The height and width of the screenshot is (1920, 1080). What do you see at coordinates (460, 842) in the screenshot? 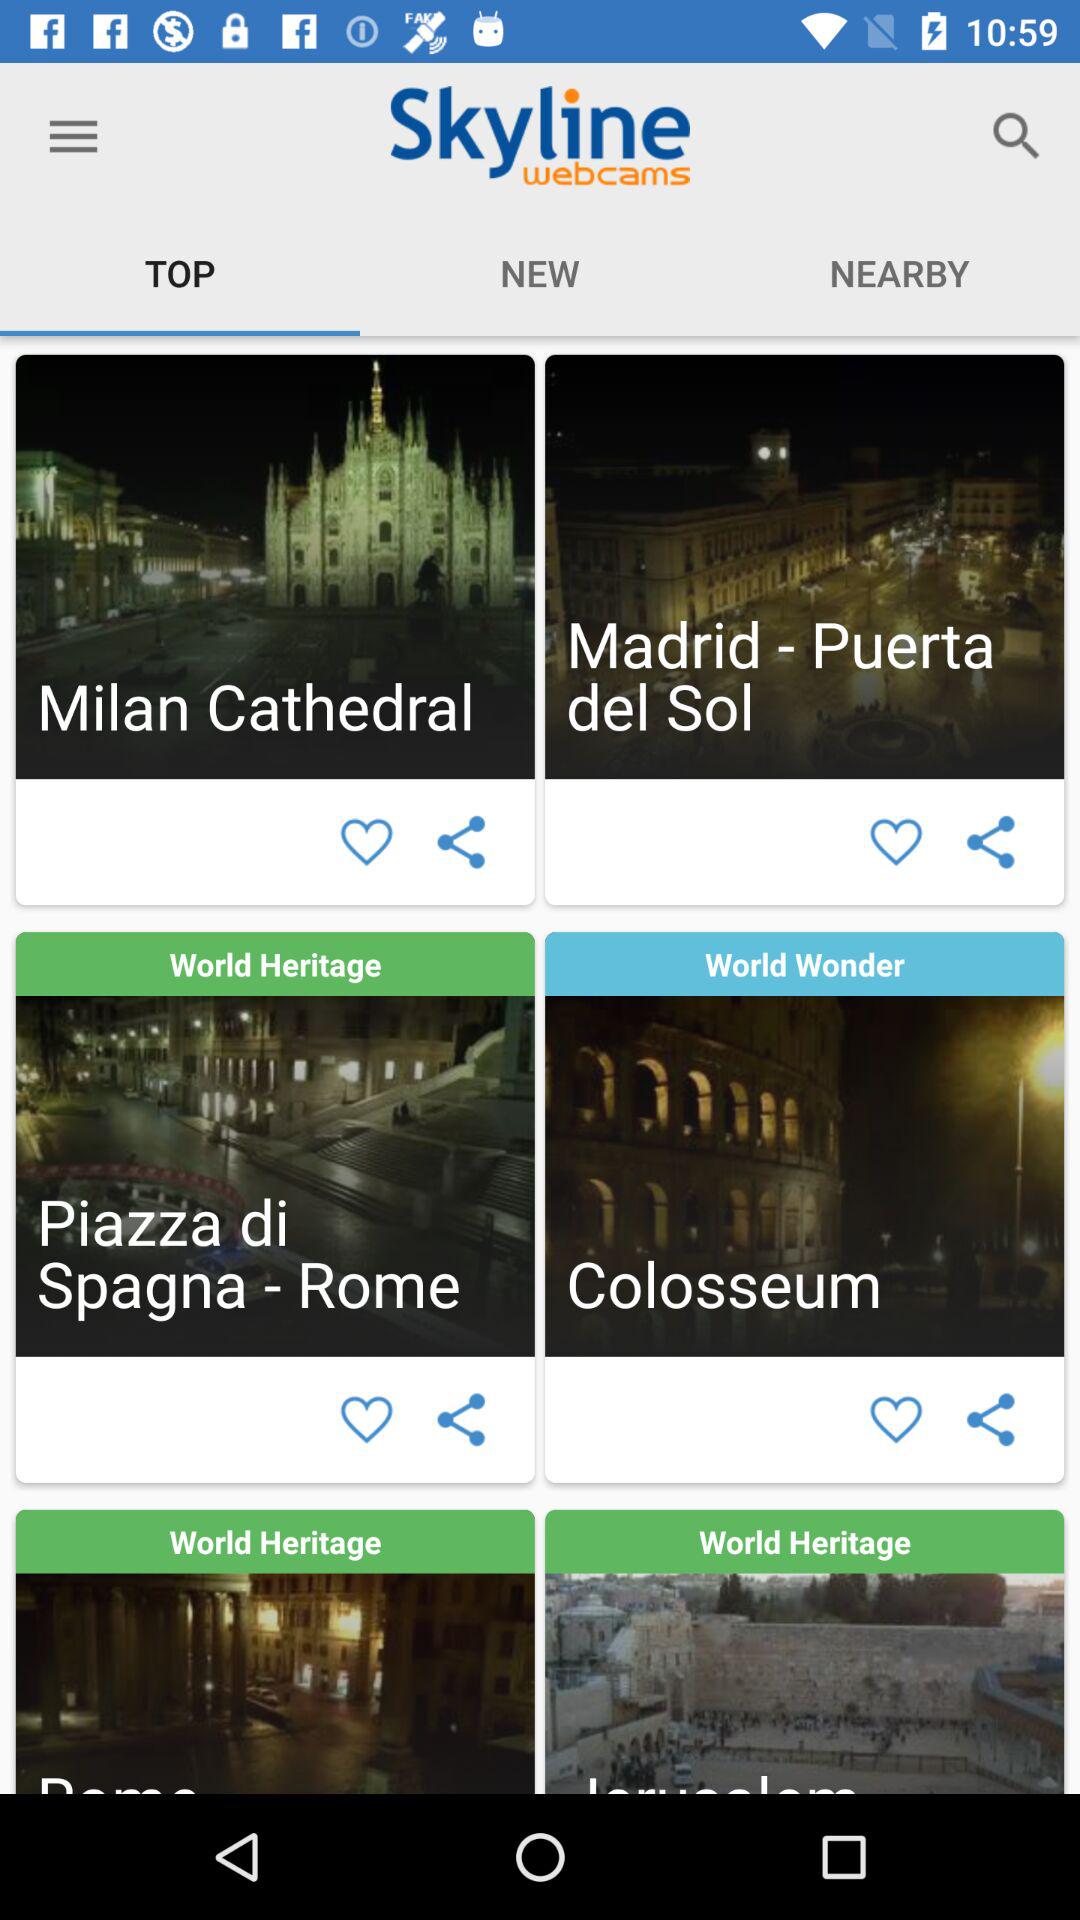
I see `share images` at bounding box center [460, 842].